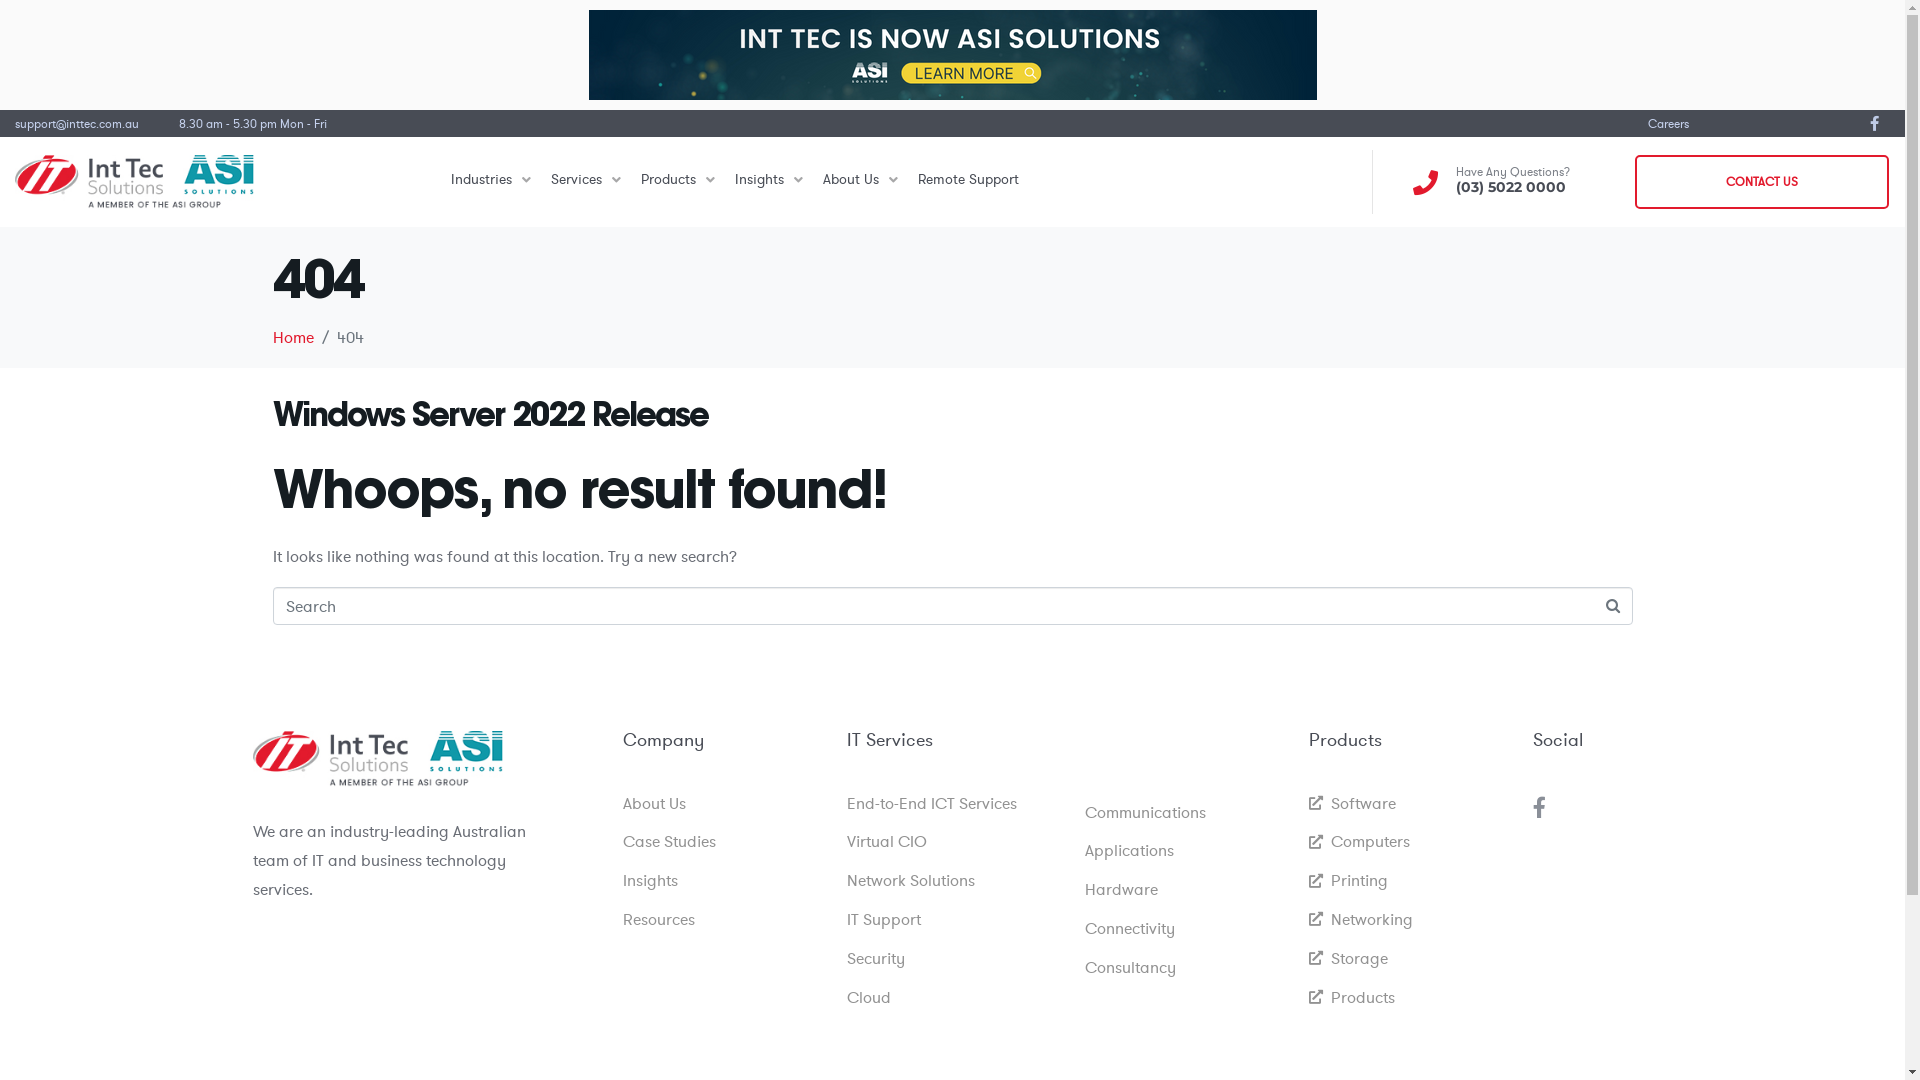  I want to click on Software, so click(1410, 804).